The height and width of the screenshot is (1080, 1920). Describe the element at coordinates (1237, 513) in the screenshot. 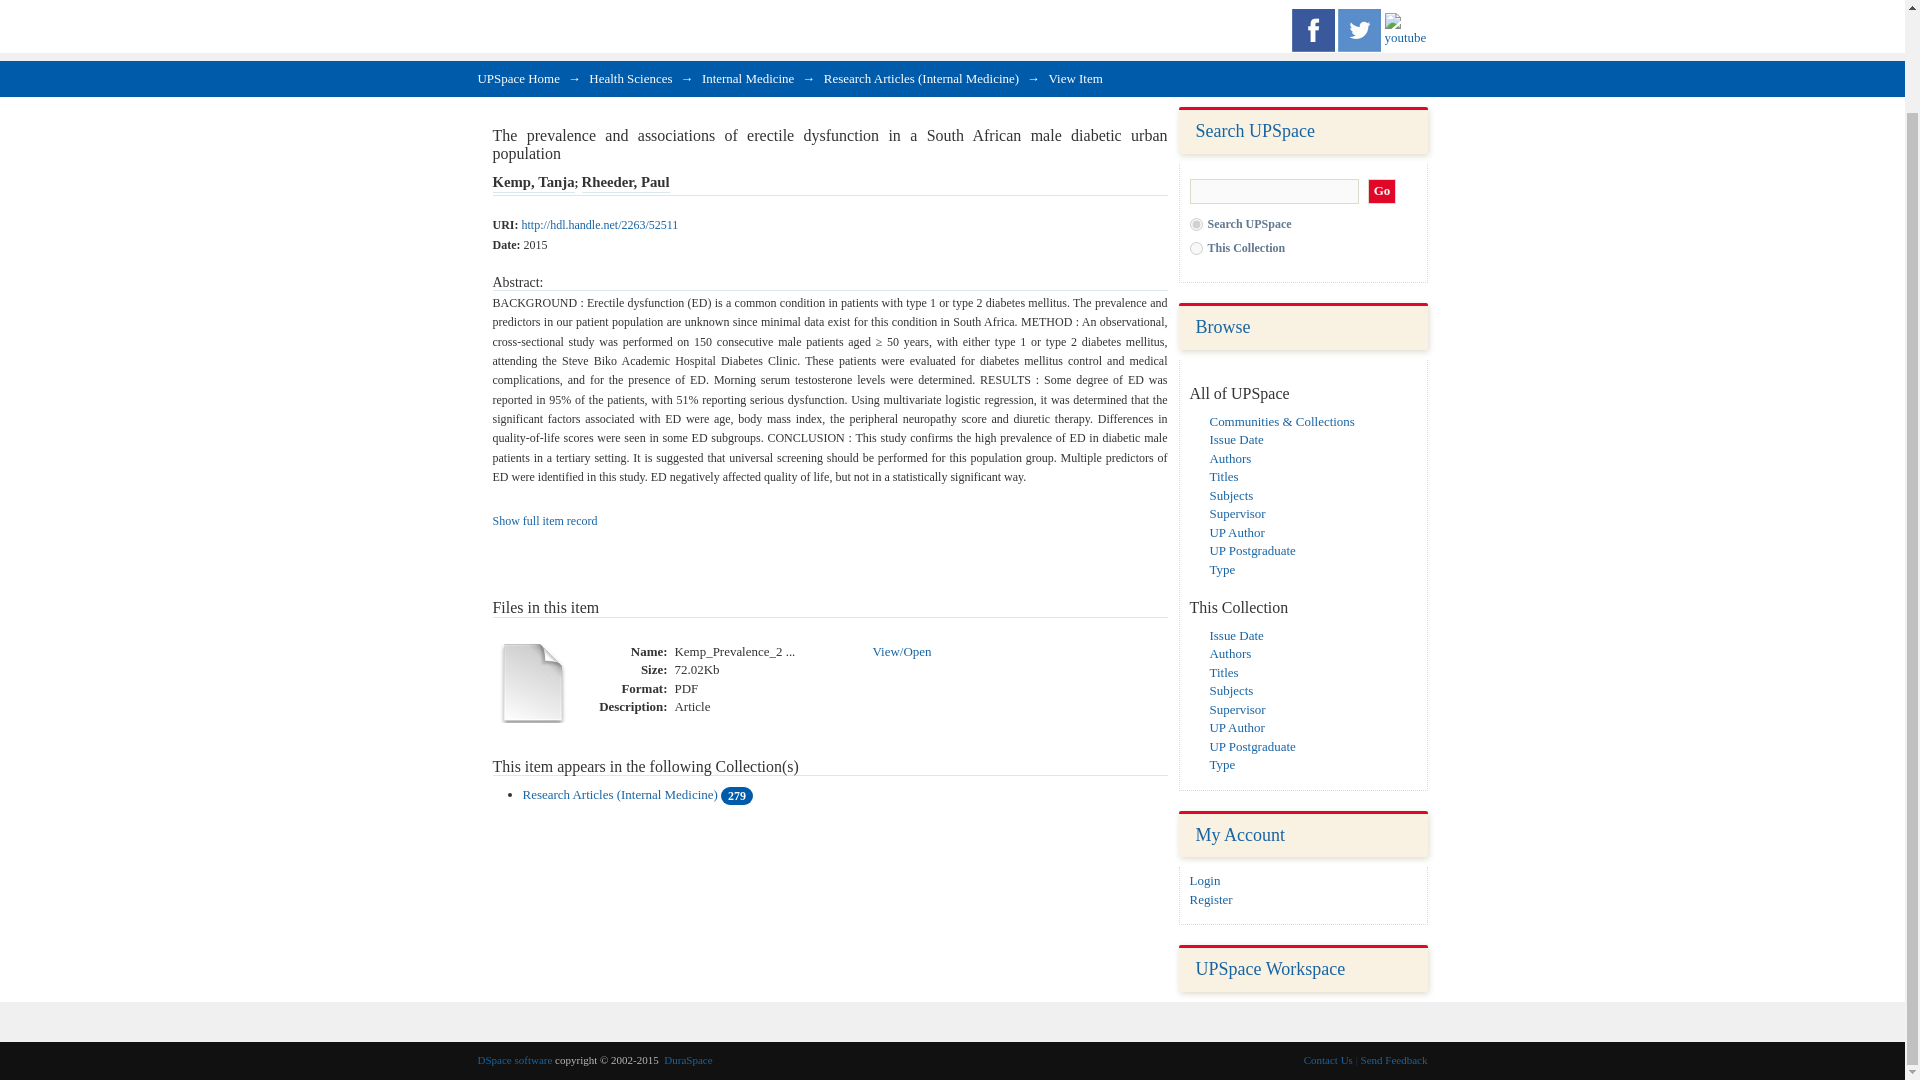

I see `Supervisor` at that location.